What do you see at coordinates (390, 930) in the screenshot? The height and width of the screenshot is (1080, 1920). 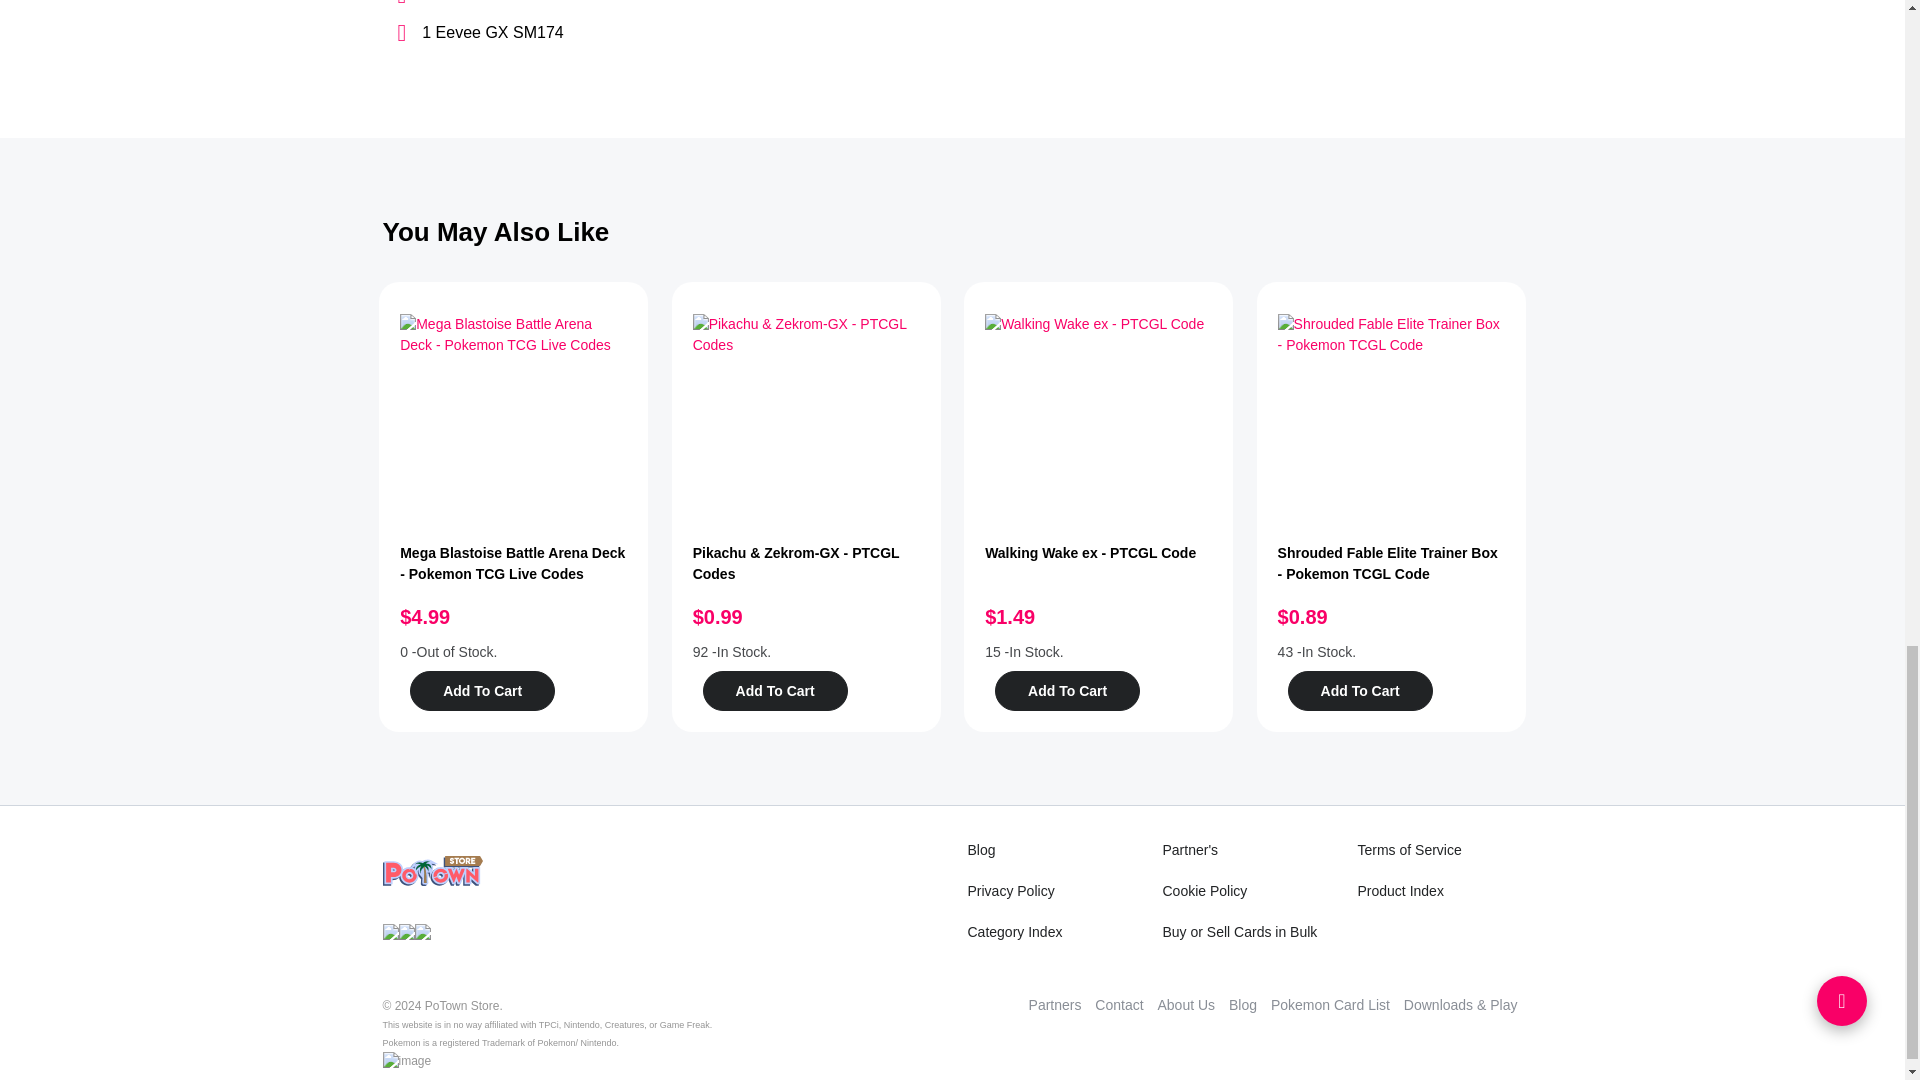 I see `Like Us on Facebook` at bounding box center [390, 930].